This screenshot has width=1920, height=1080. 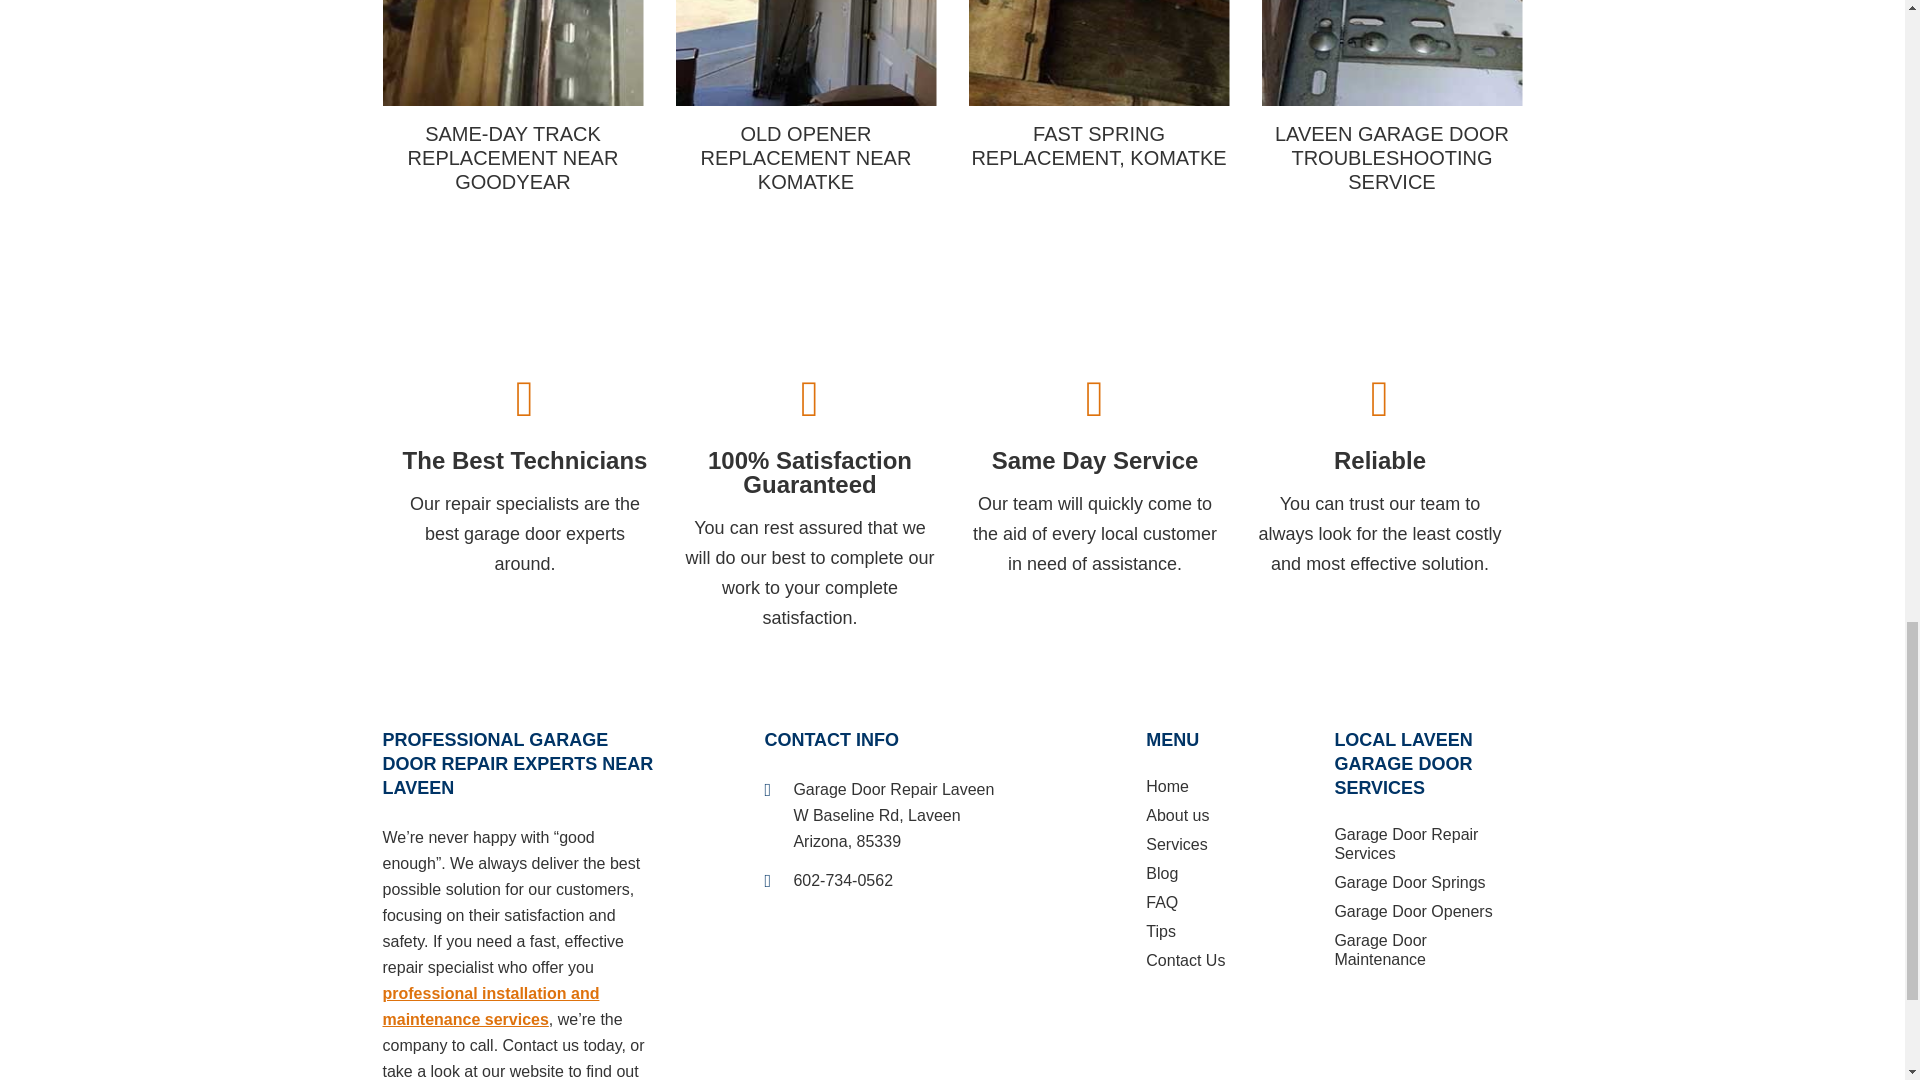 I want to click on LAVEEN GARAGE DOOR TROUBLESHOOTING SERVICE, so click(x=1392, y=97).